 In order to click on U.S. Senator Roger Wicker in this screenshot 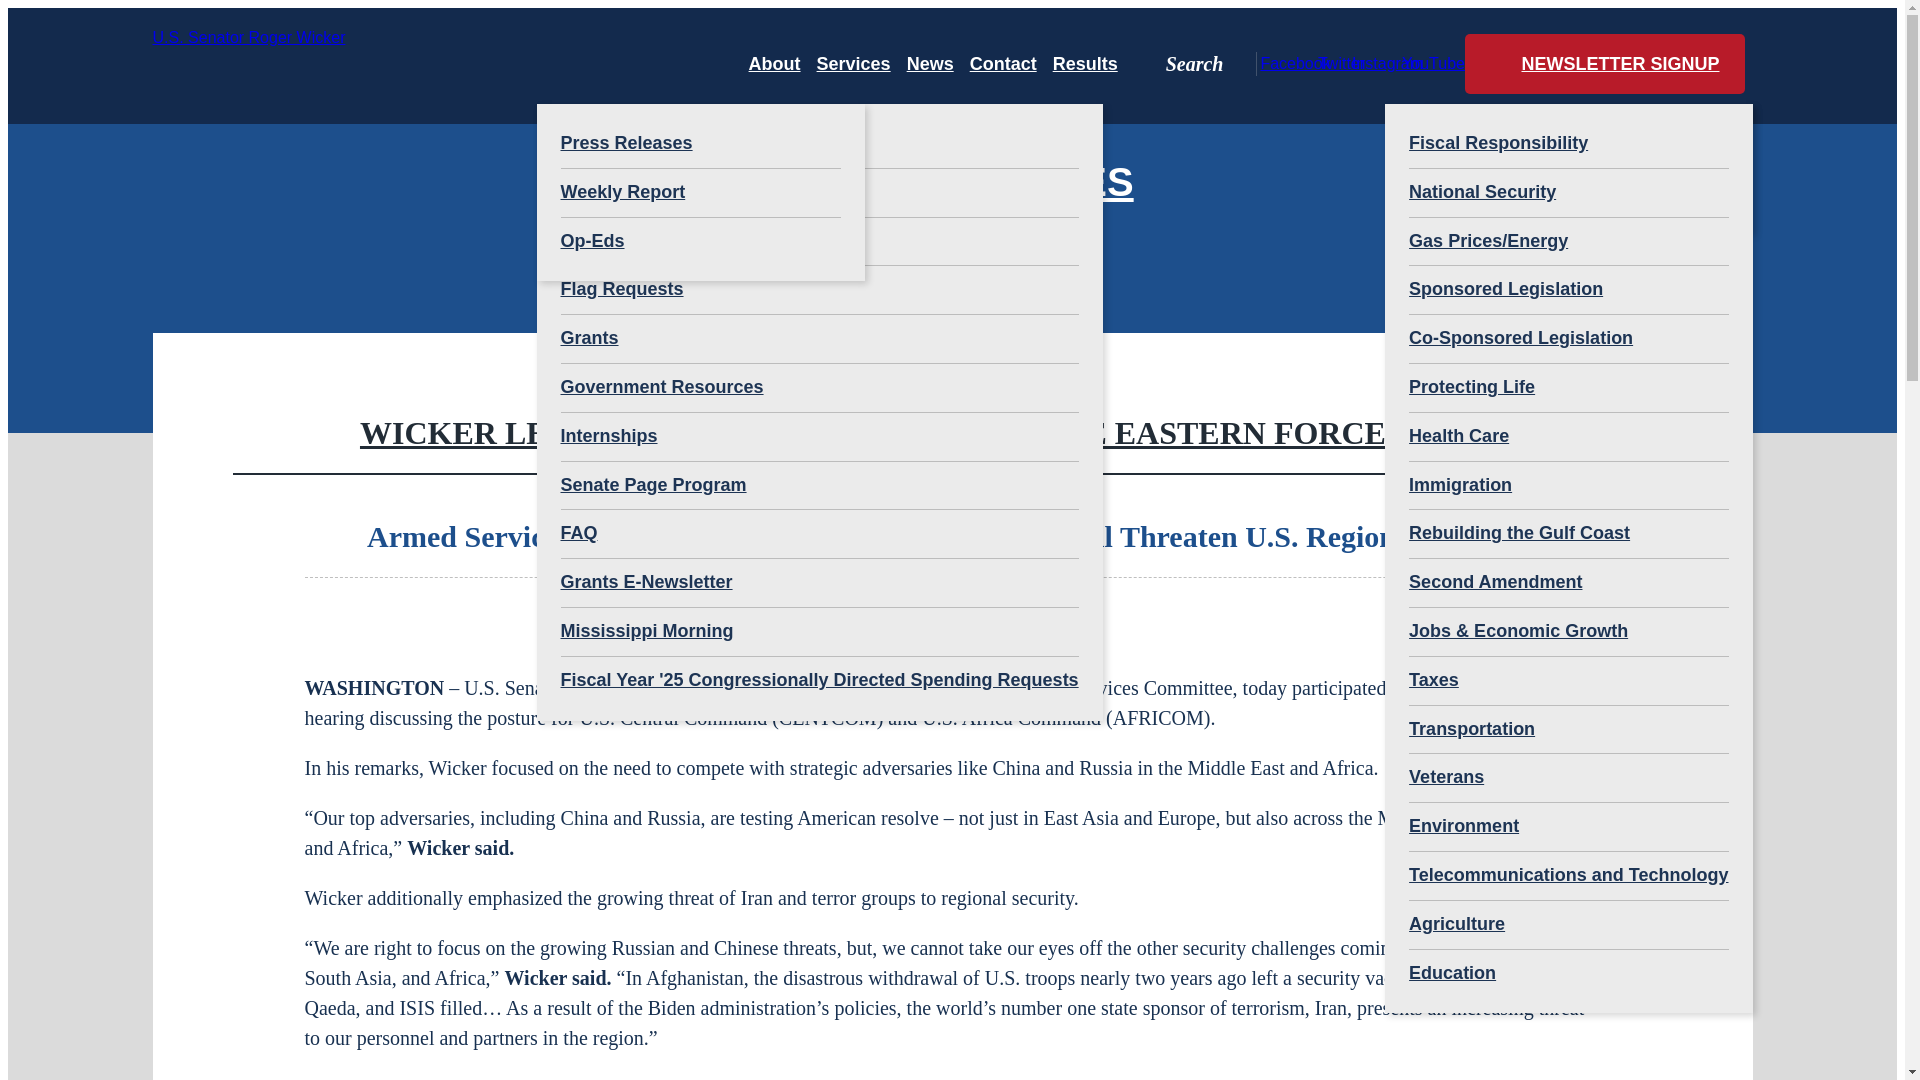, I will do `click(290, 63)`.